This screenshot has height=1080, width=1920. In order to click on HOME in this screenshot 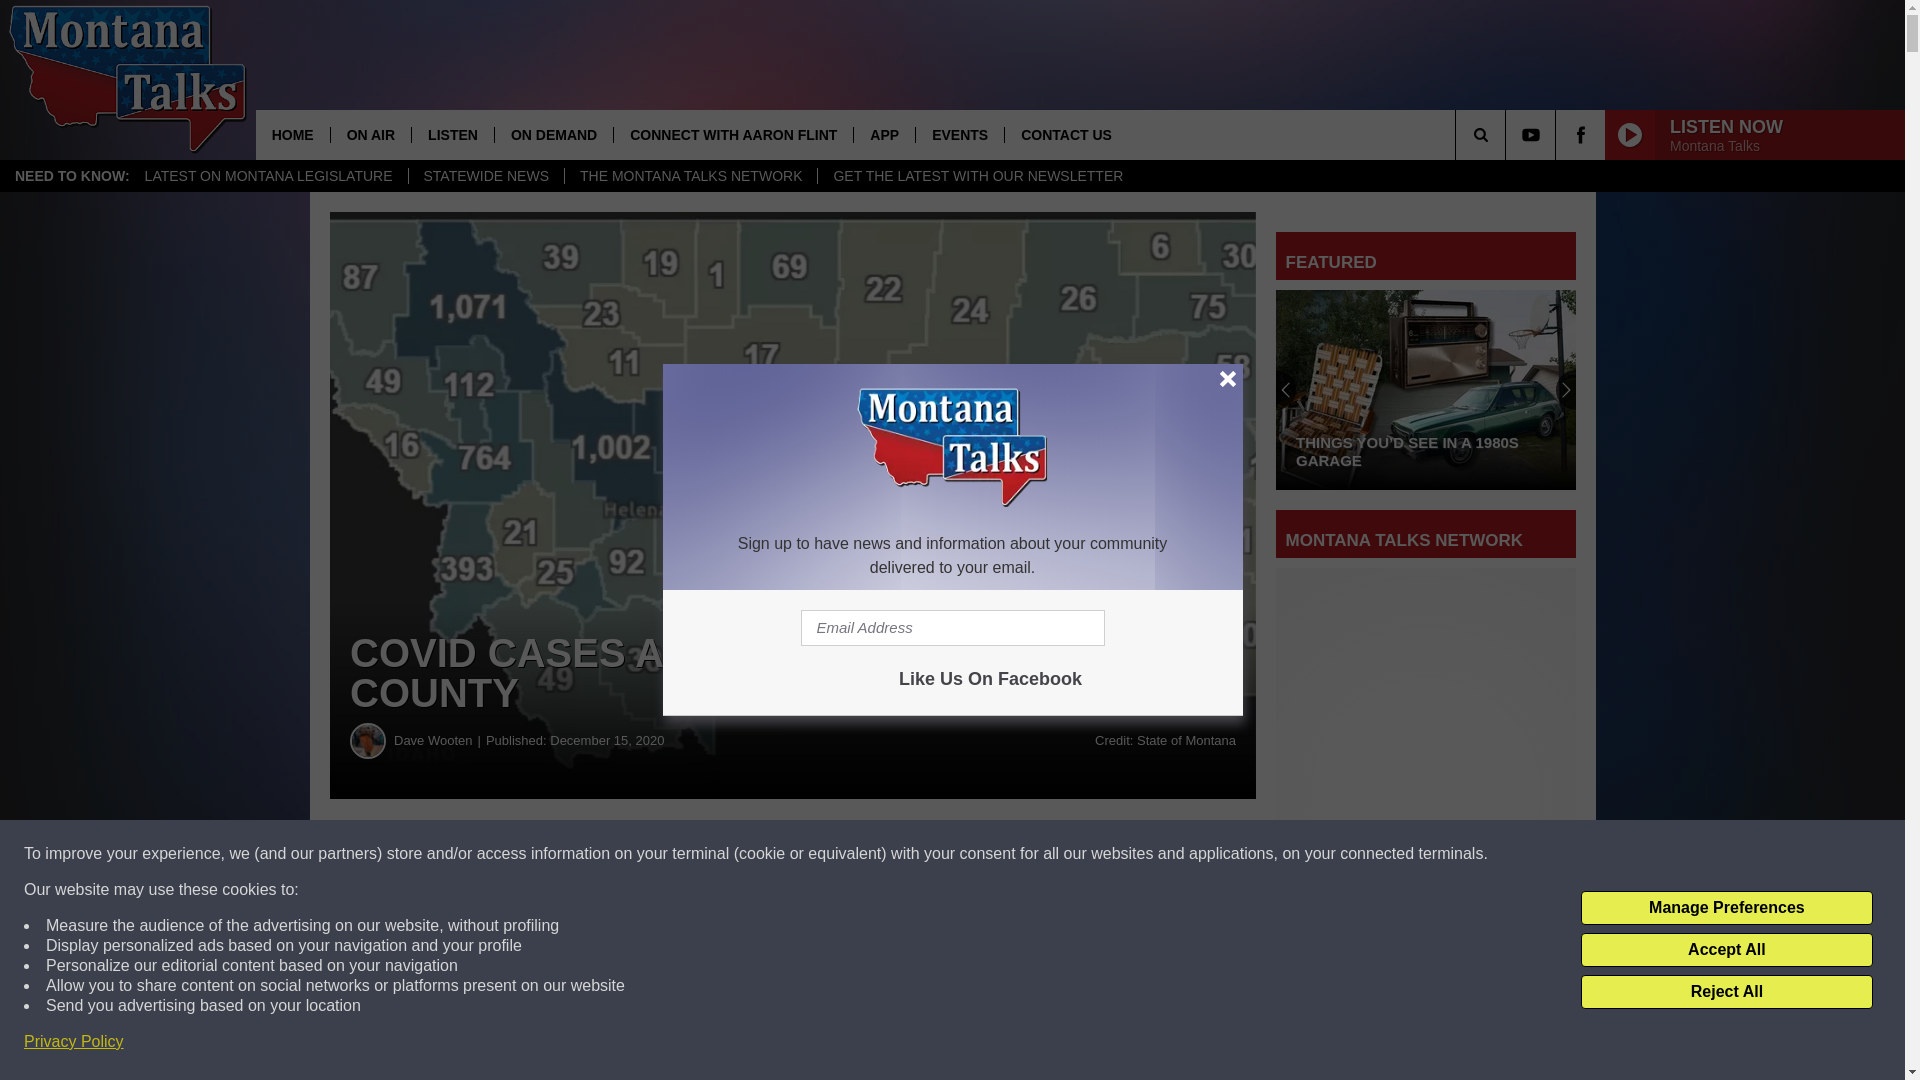, I will do `click(292, 134)`.